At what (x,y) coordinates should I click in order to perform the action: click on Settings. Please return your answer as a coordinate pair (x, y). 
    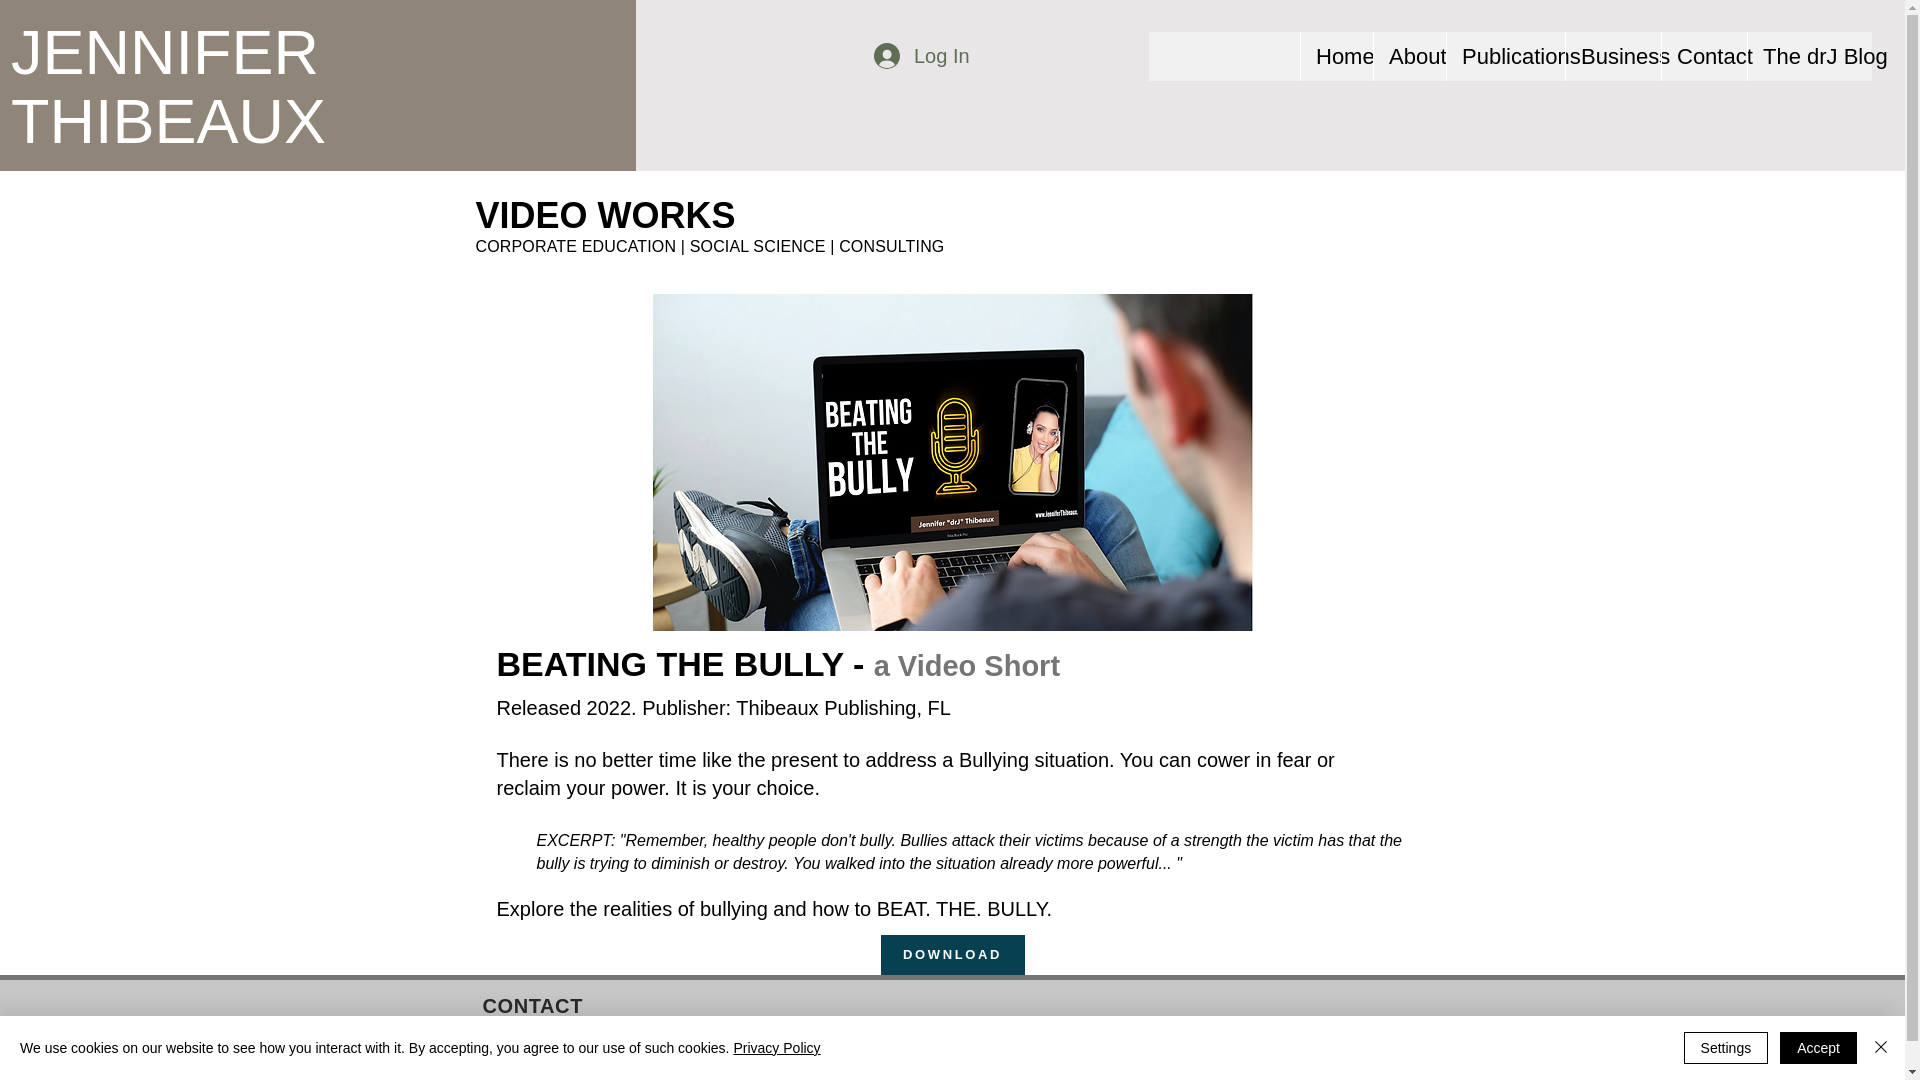
    Looking at the image, I should click on (1726, 1048).